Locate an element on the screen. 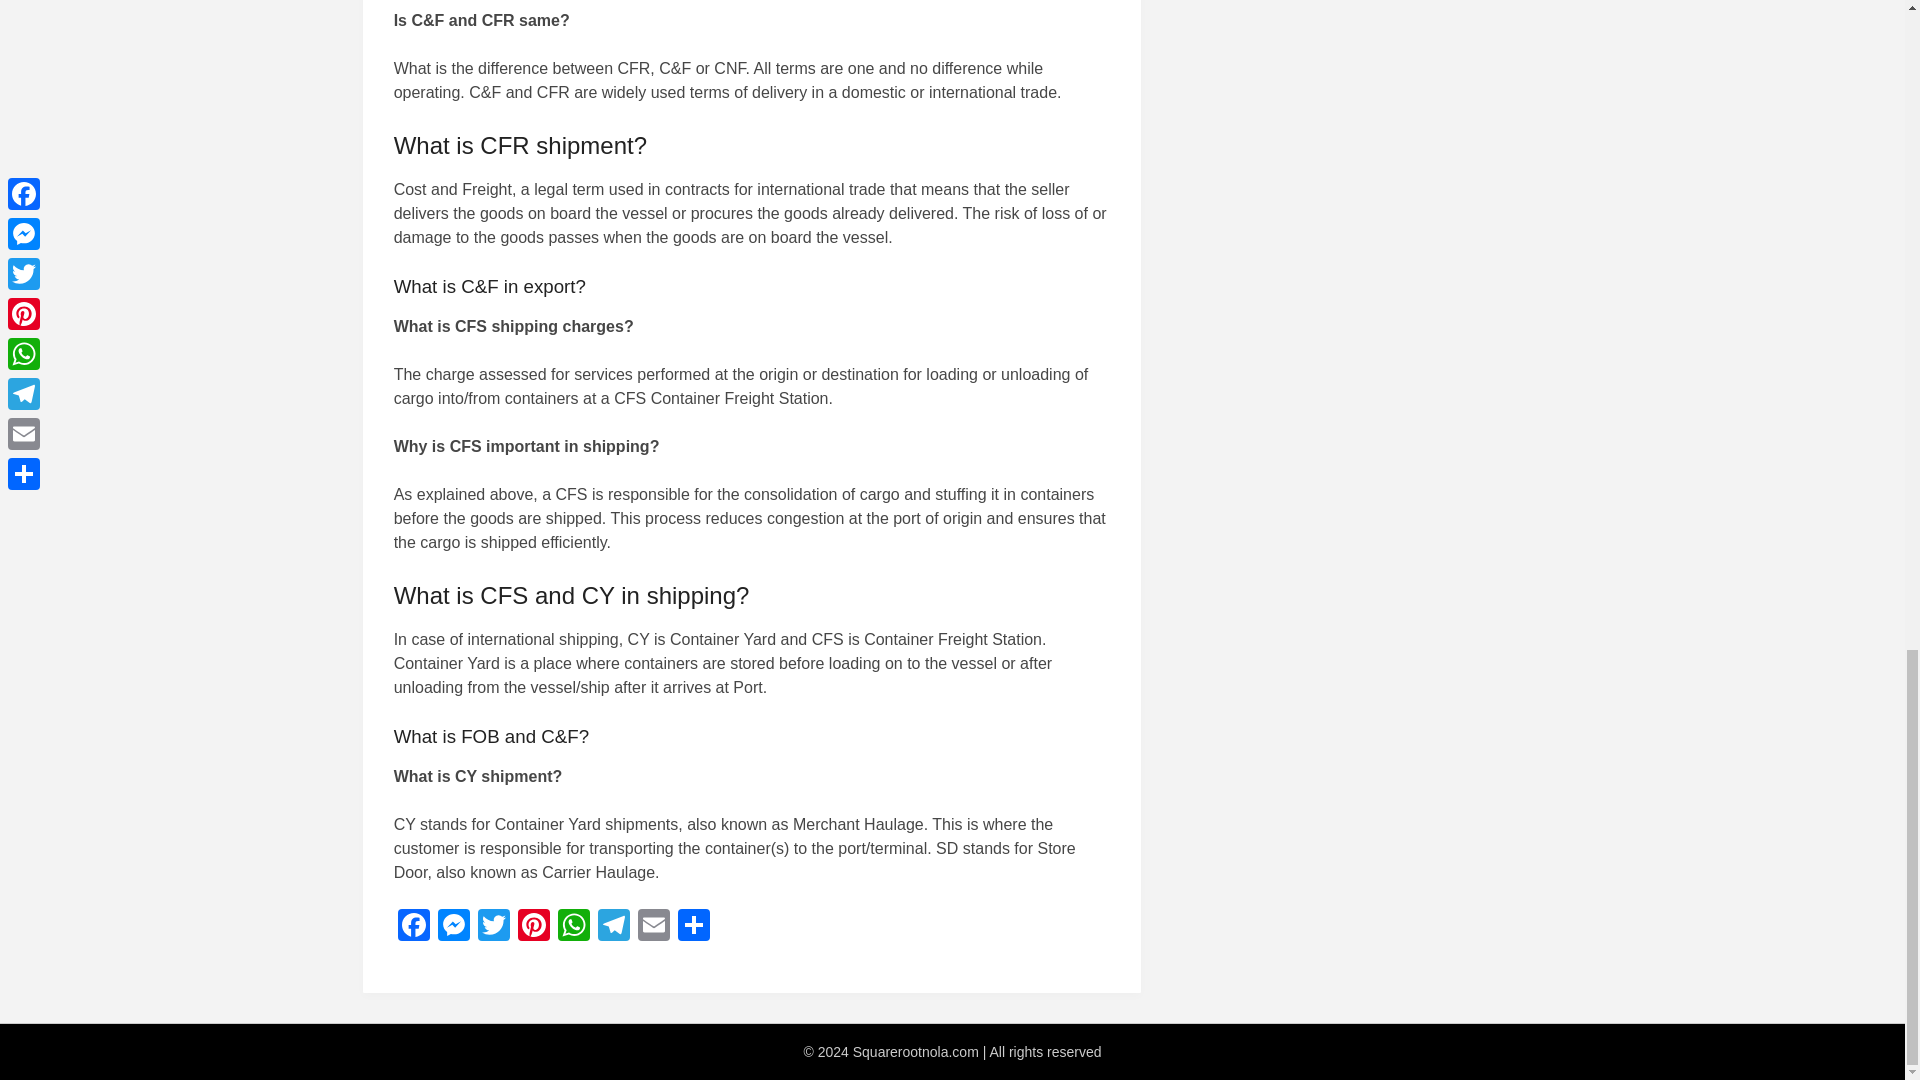 This screenshot has width=1920, height=1080. Email is located at coordinates (653, 928).